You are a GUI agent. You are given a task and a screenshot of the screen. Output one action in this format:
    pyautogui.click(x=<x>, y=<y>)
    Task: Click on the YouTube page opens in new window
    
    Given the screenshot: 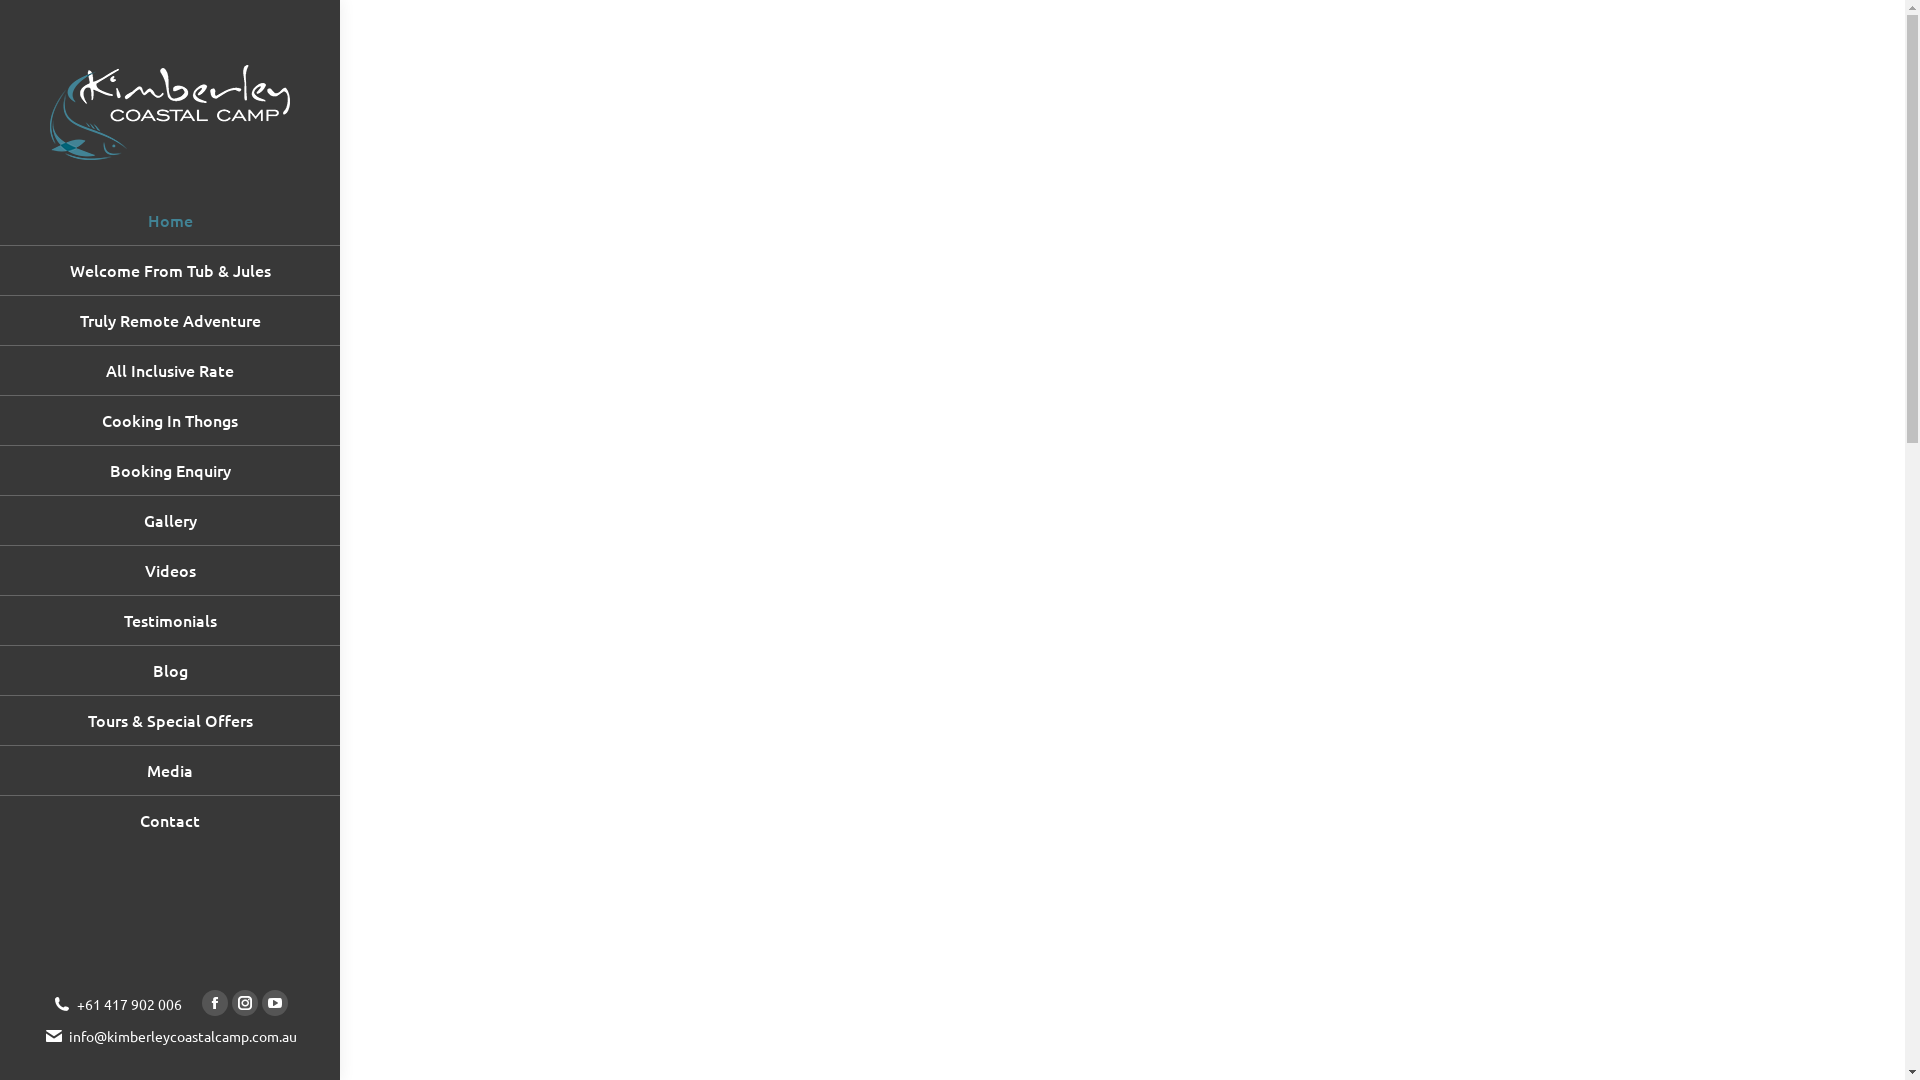 What is the action you would take?
    pyautogui.click(x=275, y=1003)
    